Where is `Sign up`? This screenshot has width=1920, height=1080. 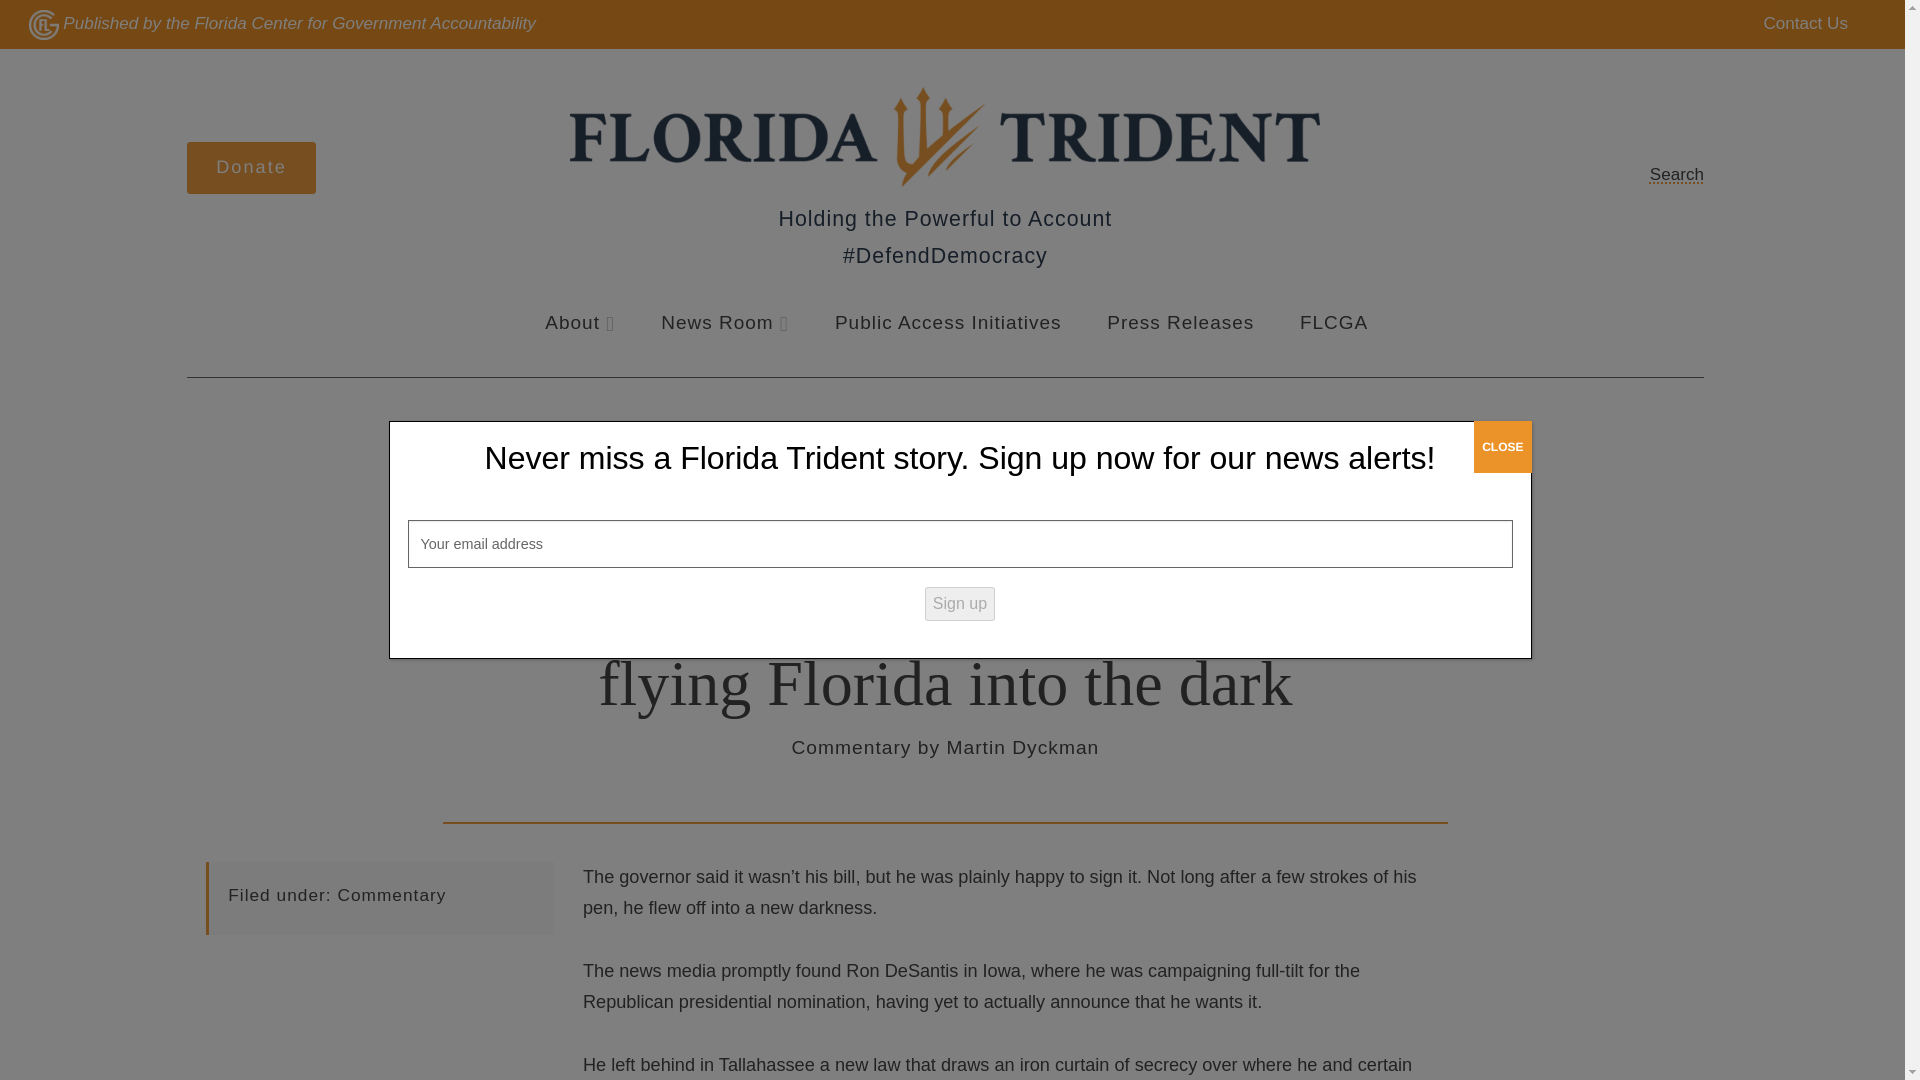
Sign up is located at coordinates (960, 603).